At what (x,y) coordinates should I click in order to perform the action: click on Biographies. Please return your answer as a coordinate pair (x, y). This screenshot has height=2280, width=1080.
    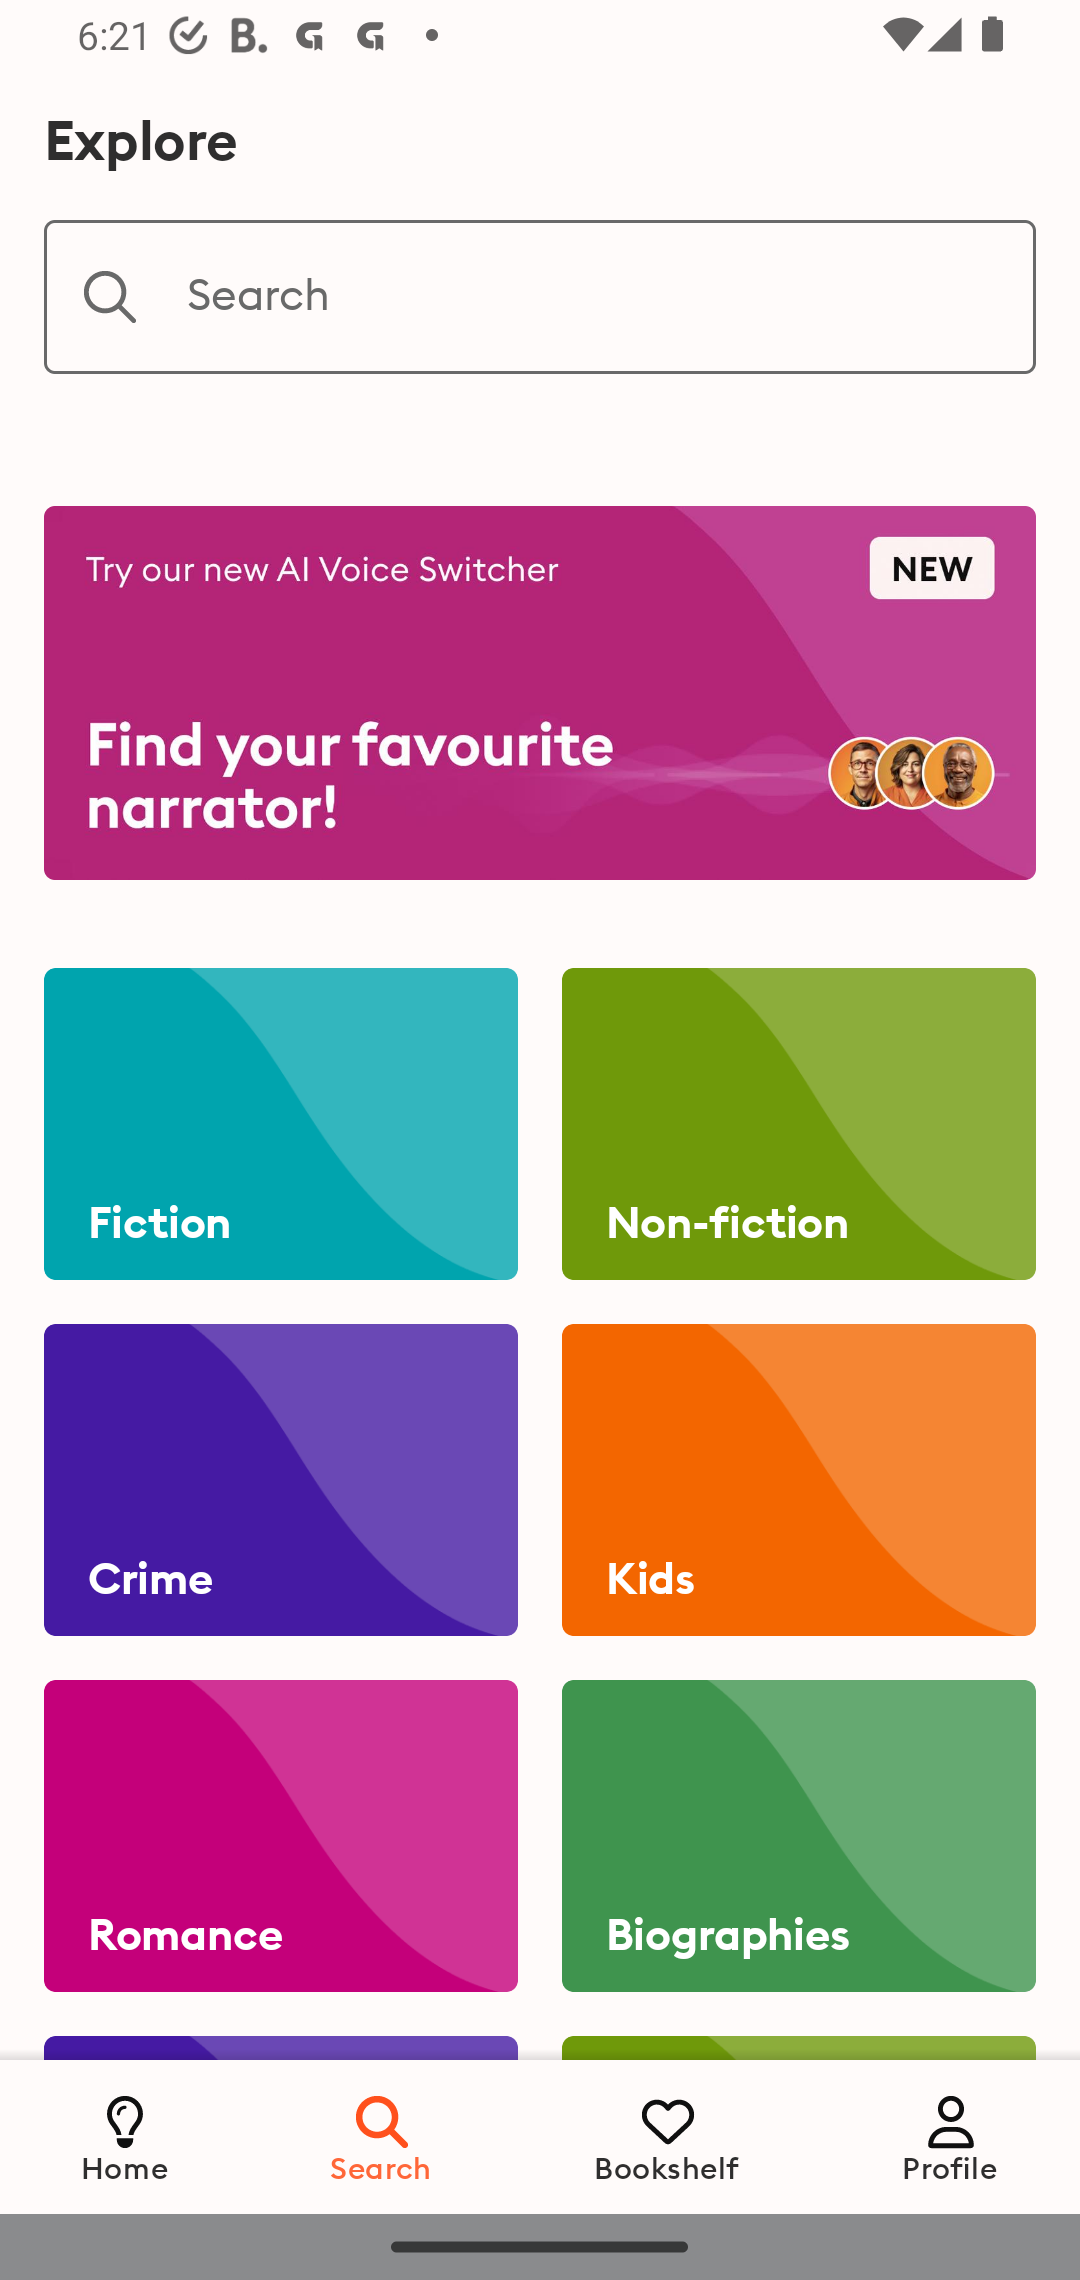
    Looking at the image, I should click on (798, 1836).